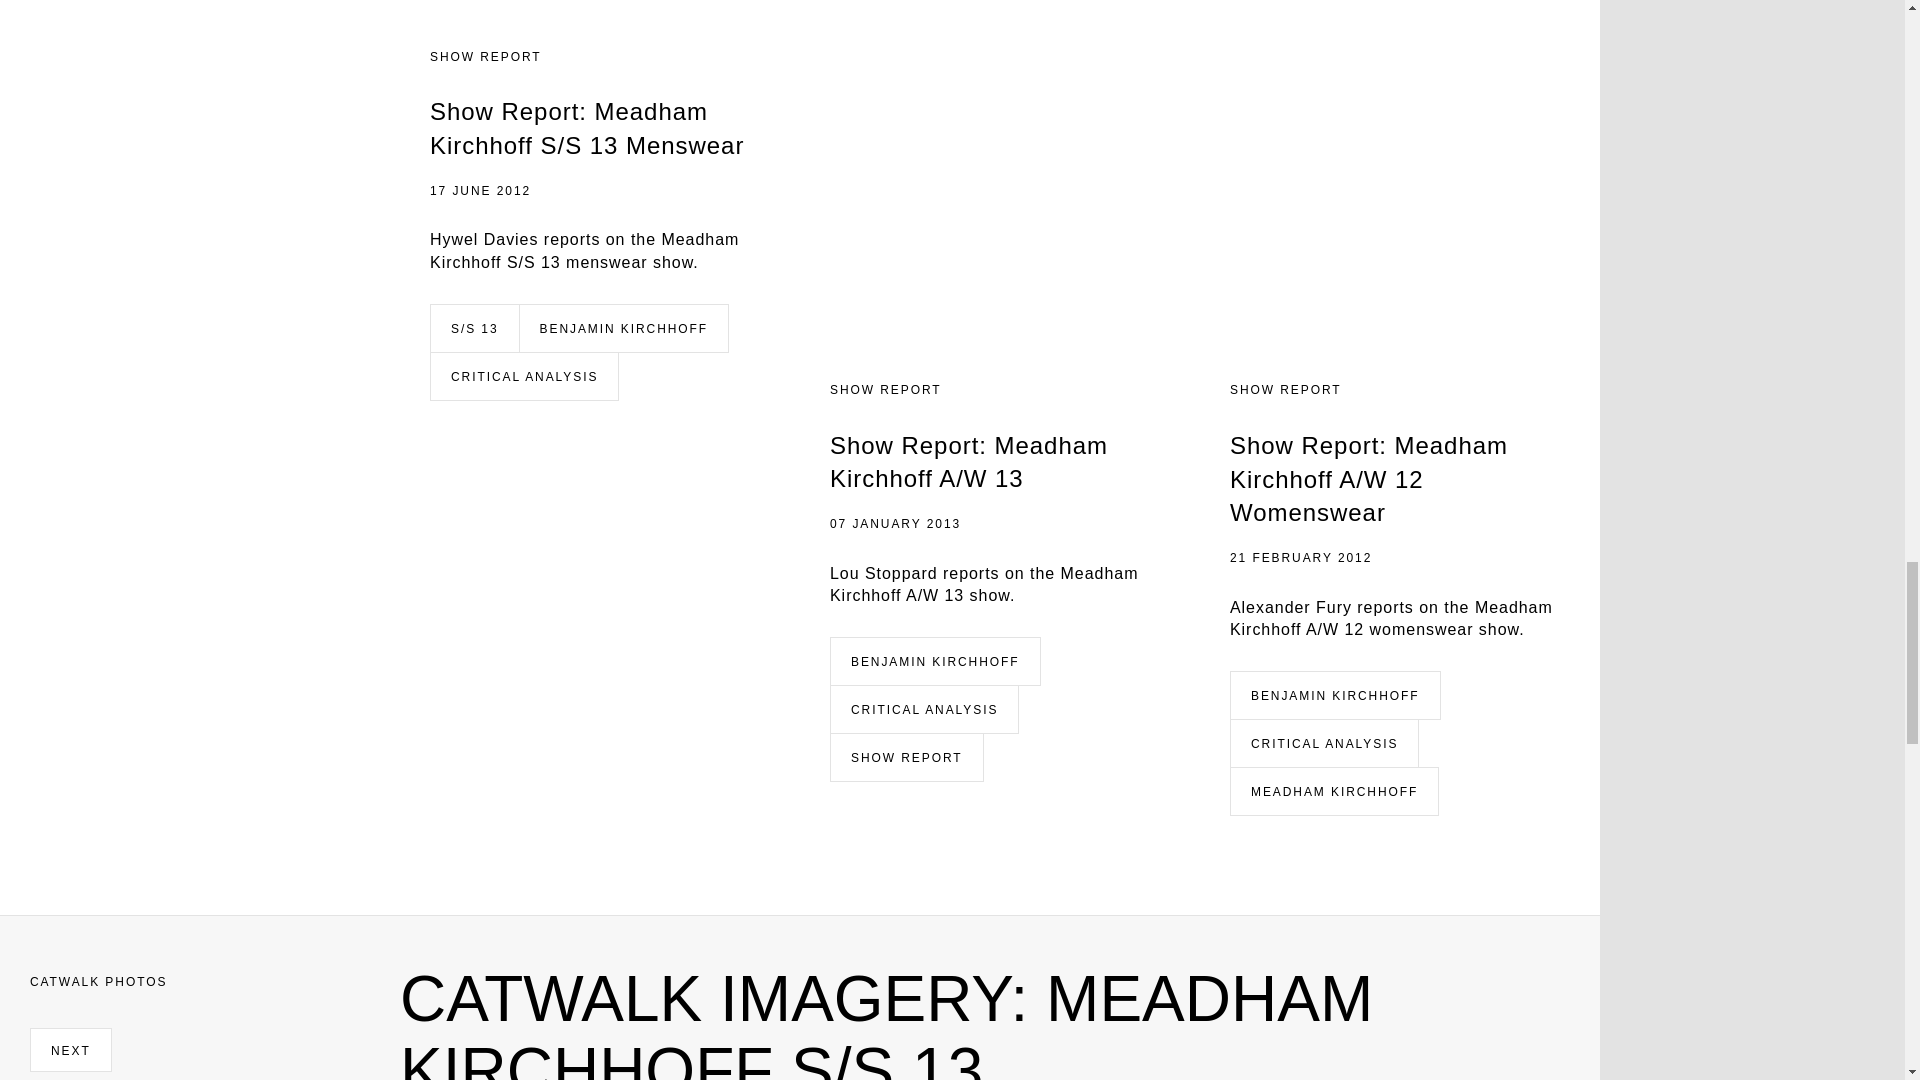 The image size is (1920, 1080). Describe the element at coordinates (906, 756) in the screenshot. I see `SHOW REPORT` at that location.